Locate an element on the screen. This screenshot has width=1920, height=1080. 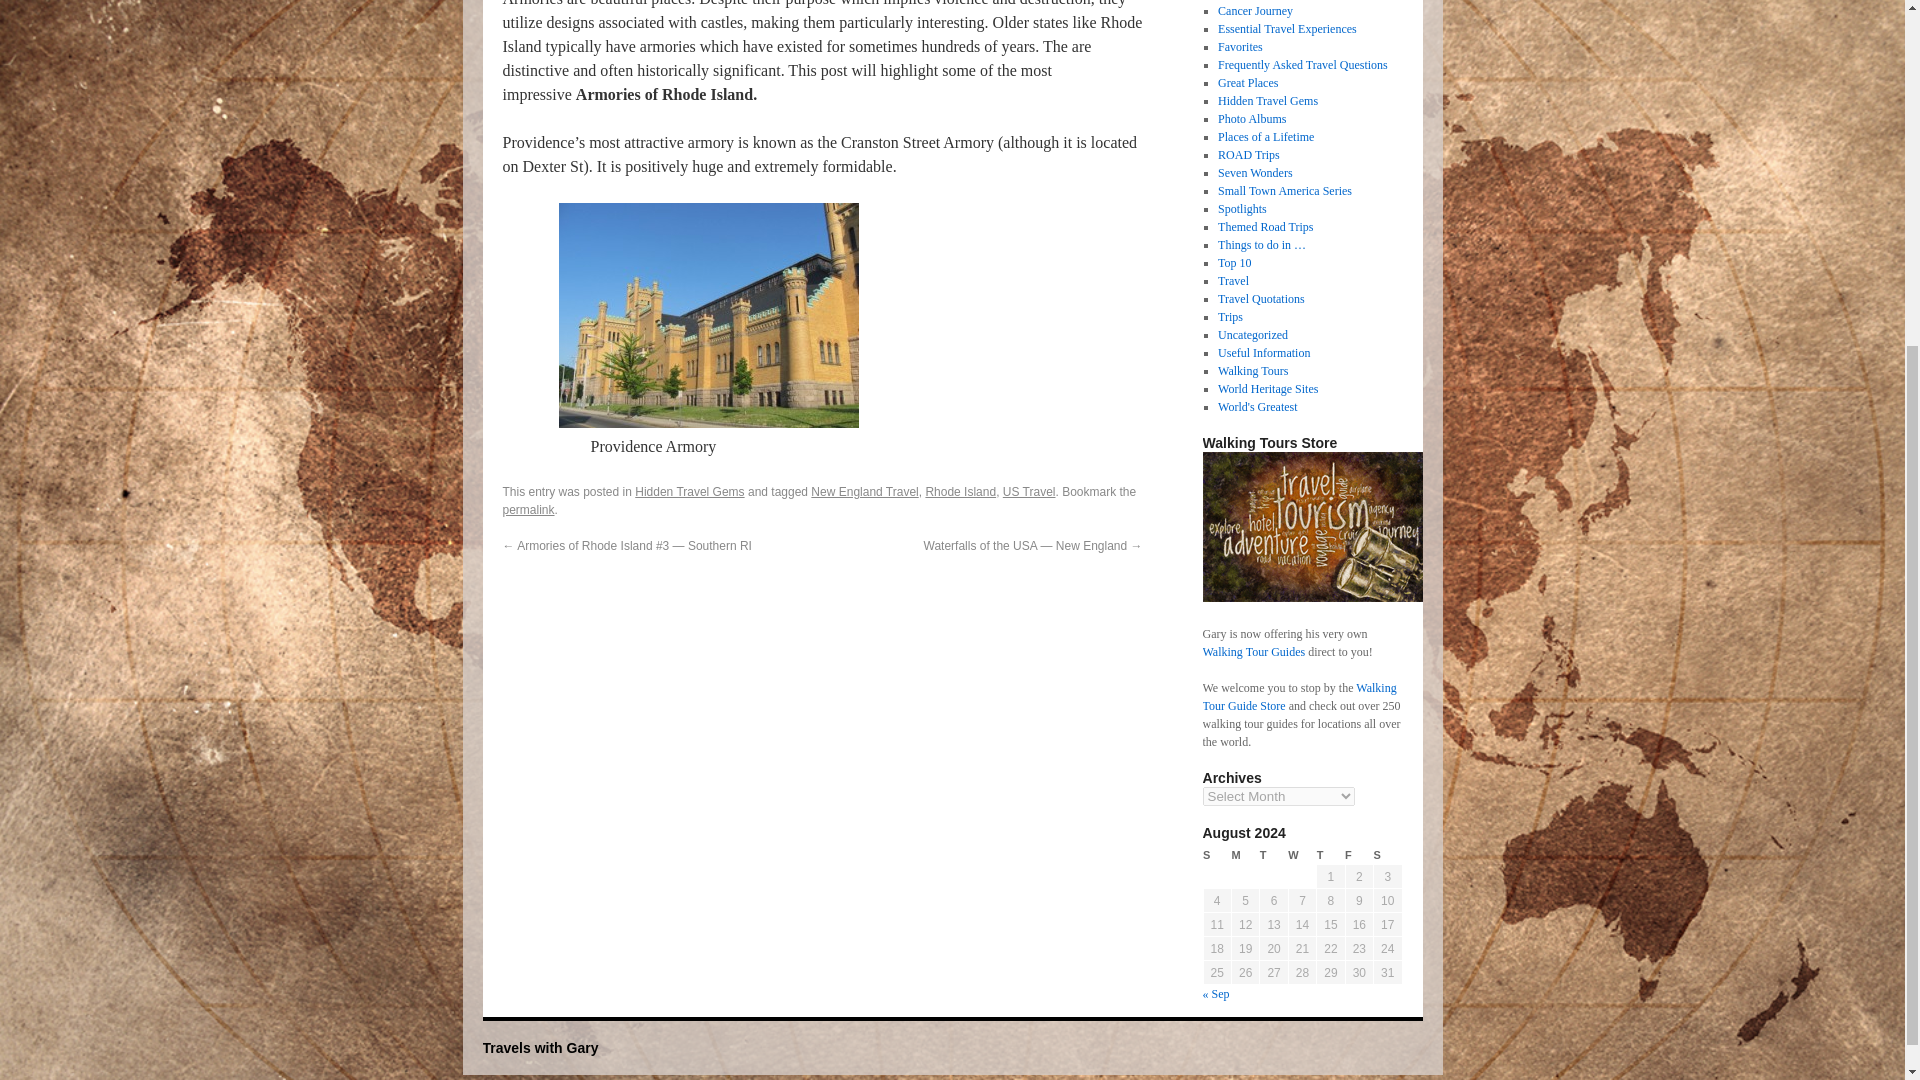
Hidden Travel Gems is located at coordinates (1267, 100).